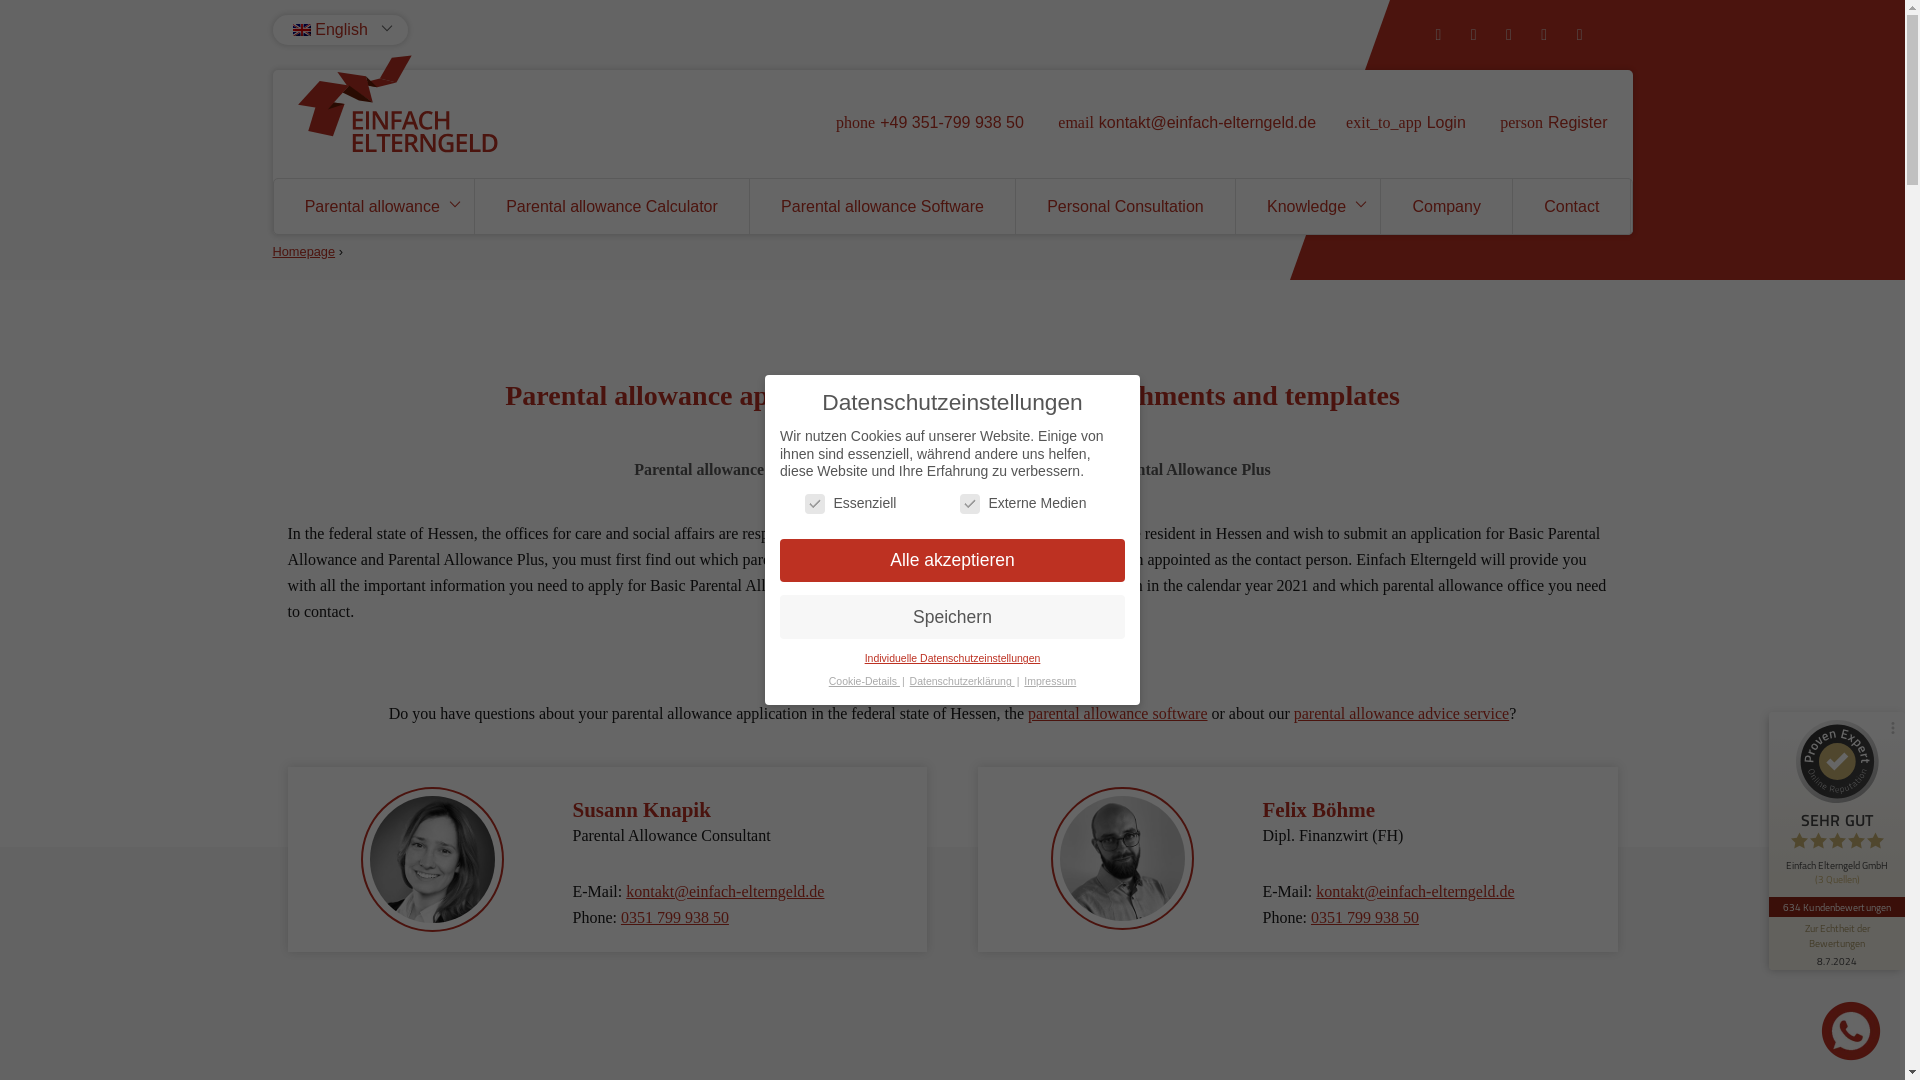  I want to click on Elterngeldberatung, so click(1402, 714).